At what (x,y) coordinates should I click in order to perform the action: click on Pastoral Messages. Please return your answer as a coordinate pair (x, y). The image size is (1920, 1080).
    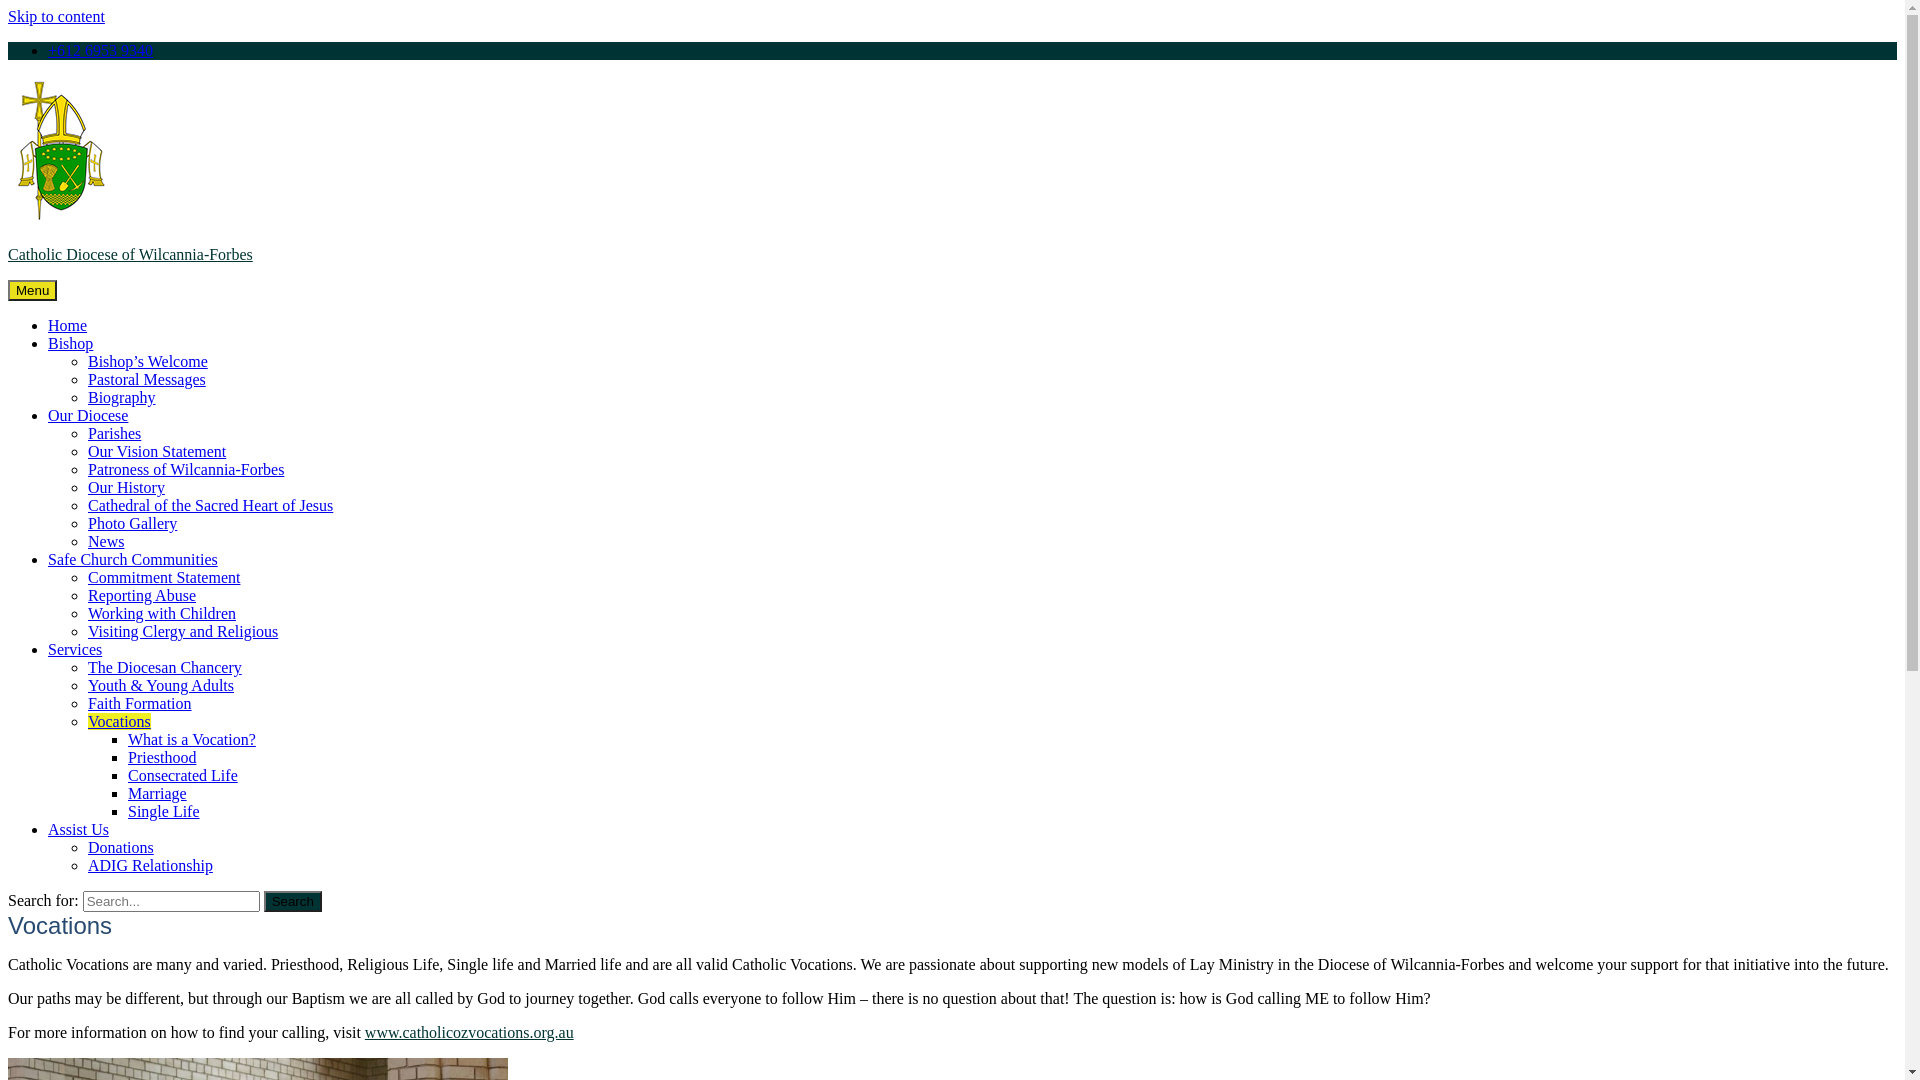
    Looking at the image, I should click on (147, 380).